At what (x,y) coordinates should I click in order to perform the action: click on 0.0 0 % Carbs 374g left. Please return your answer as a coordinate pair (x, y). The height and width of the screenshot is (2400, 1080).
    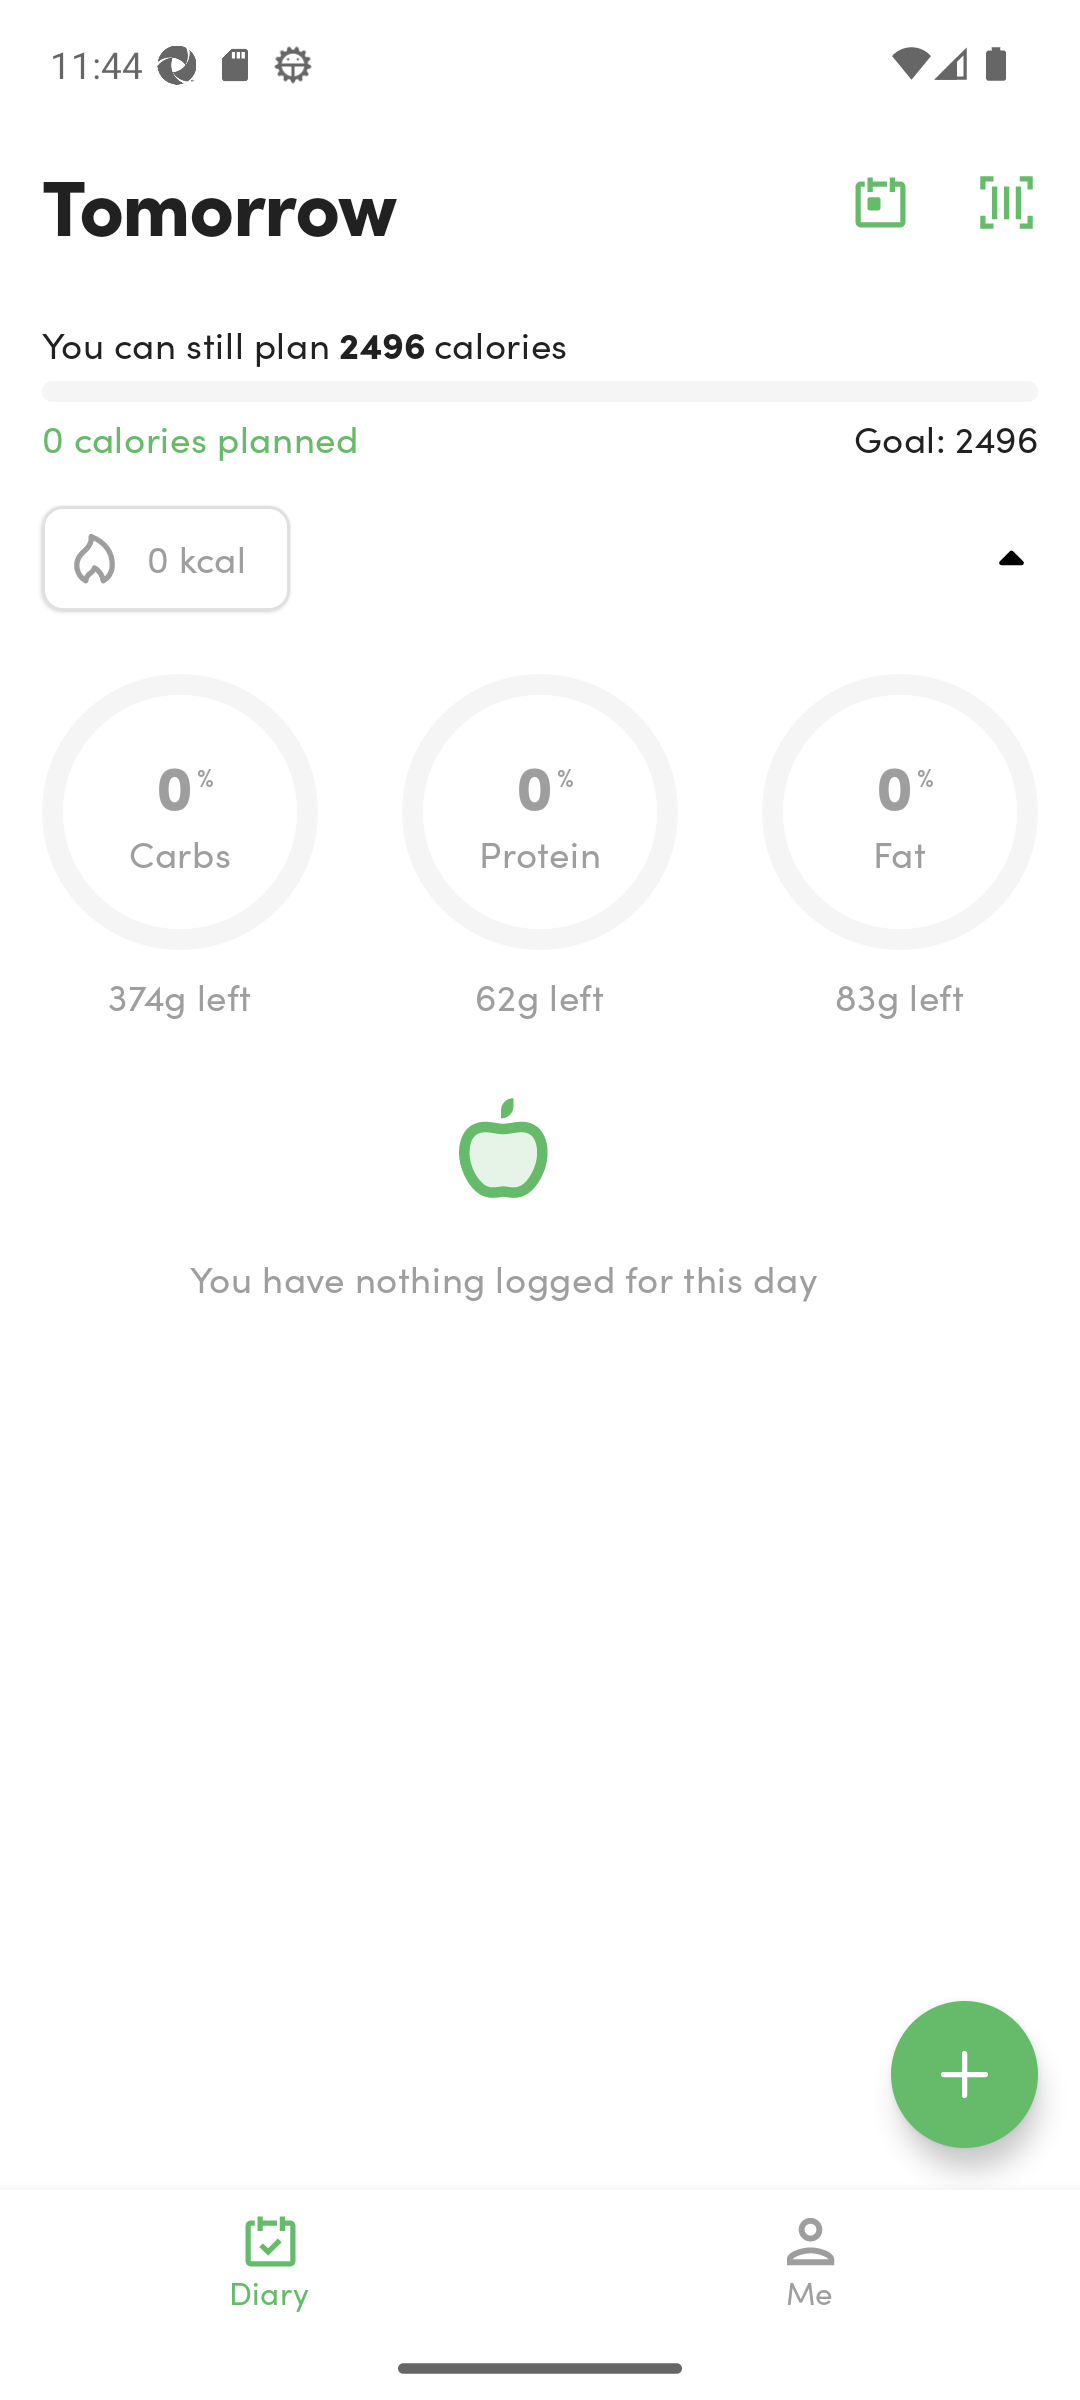
    Looking at the image, I should click on (180, 848).